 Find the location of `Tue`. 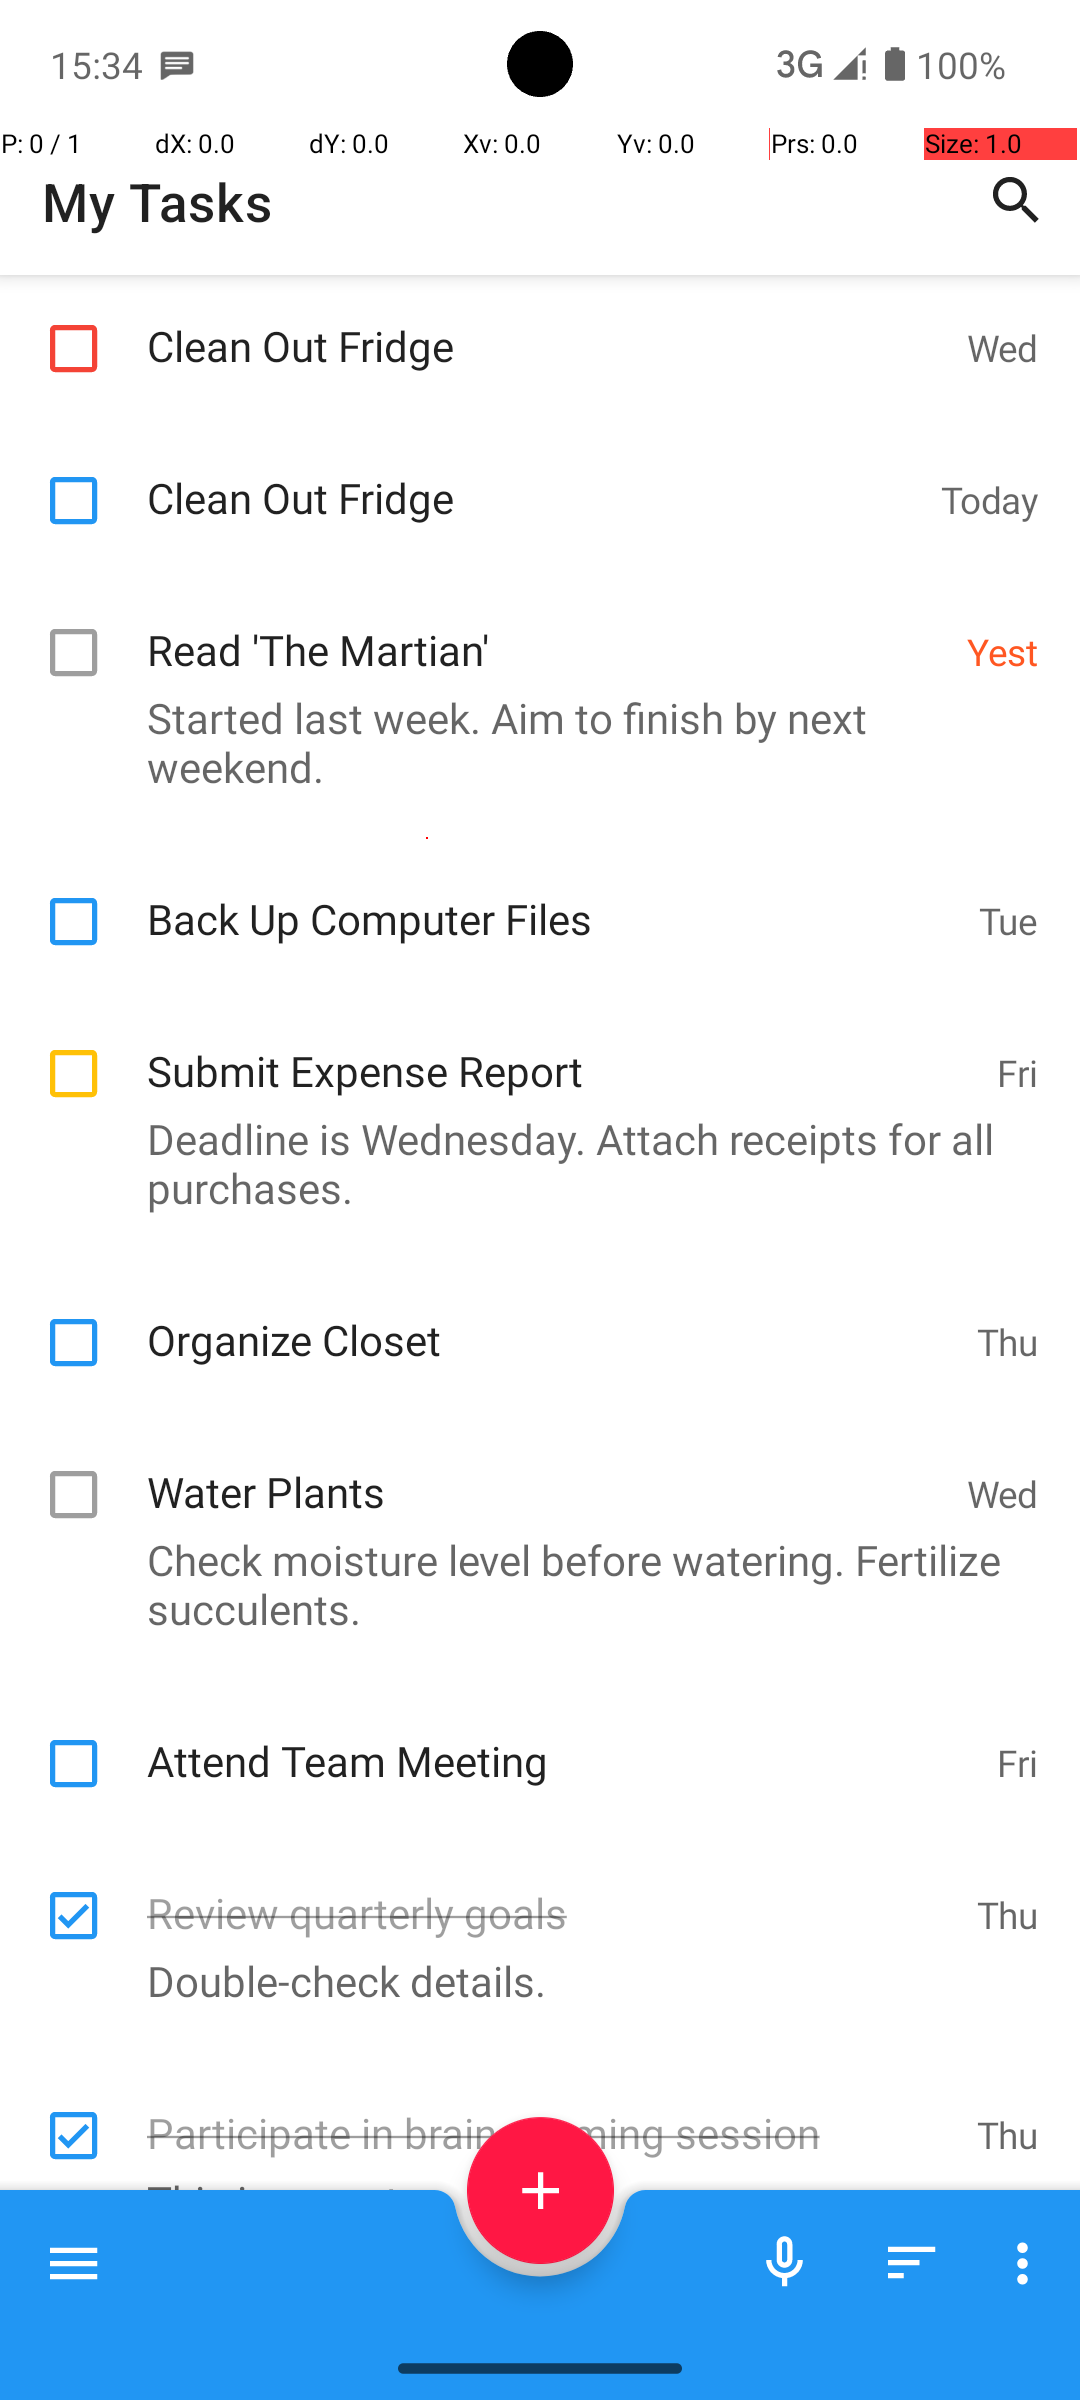

Tue is located at coordinates (1008, 920).